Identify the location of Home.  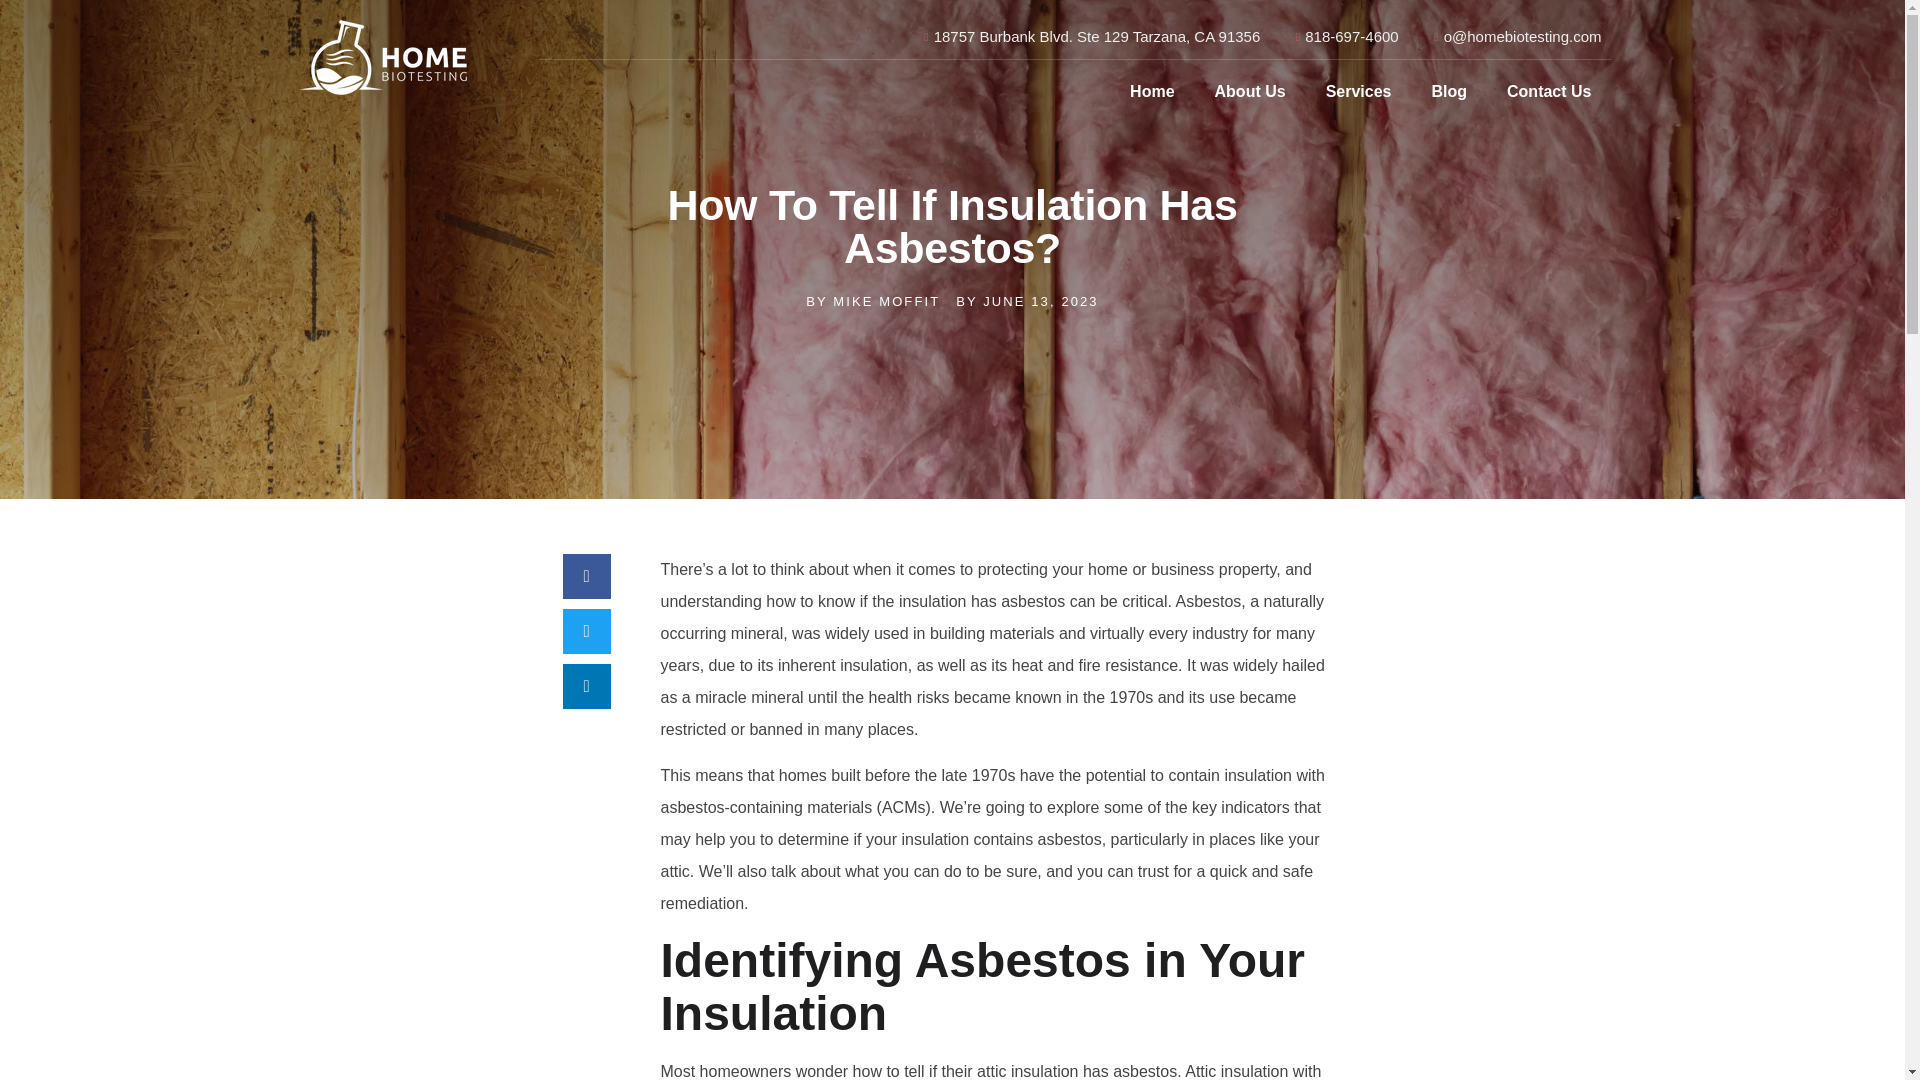
(1152, 92).